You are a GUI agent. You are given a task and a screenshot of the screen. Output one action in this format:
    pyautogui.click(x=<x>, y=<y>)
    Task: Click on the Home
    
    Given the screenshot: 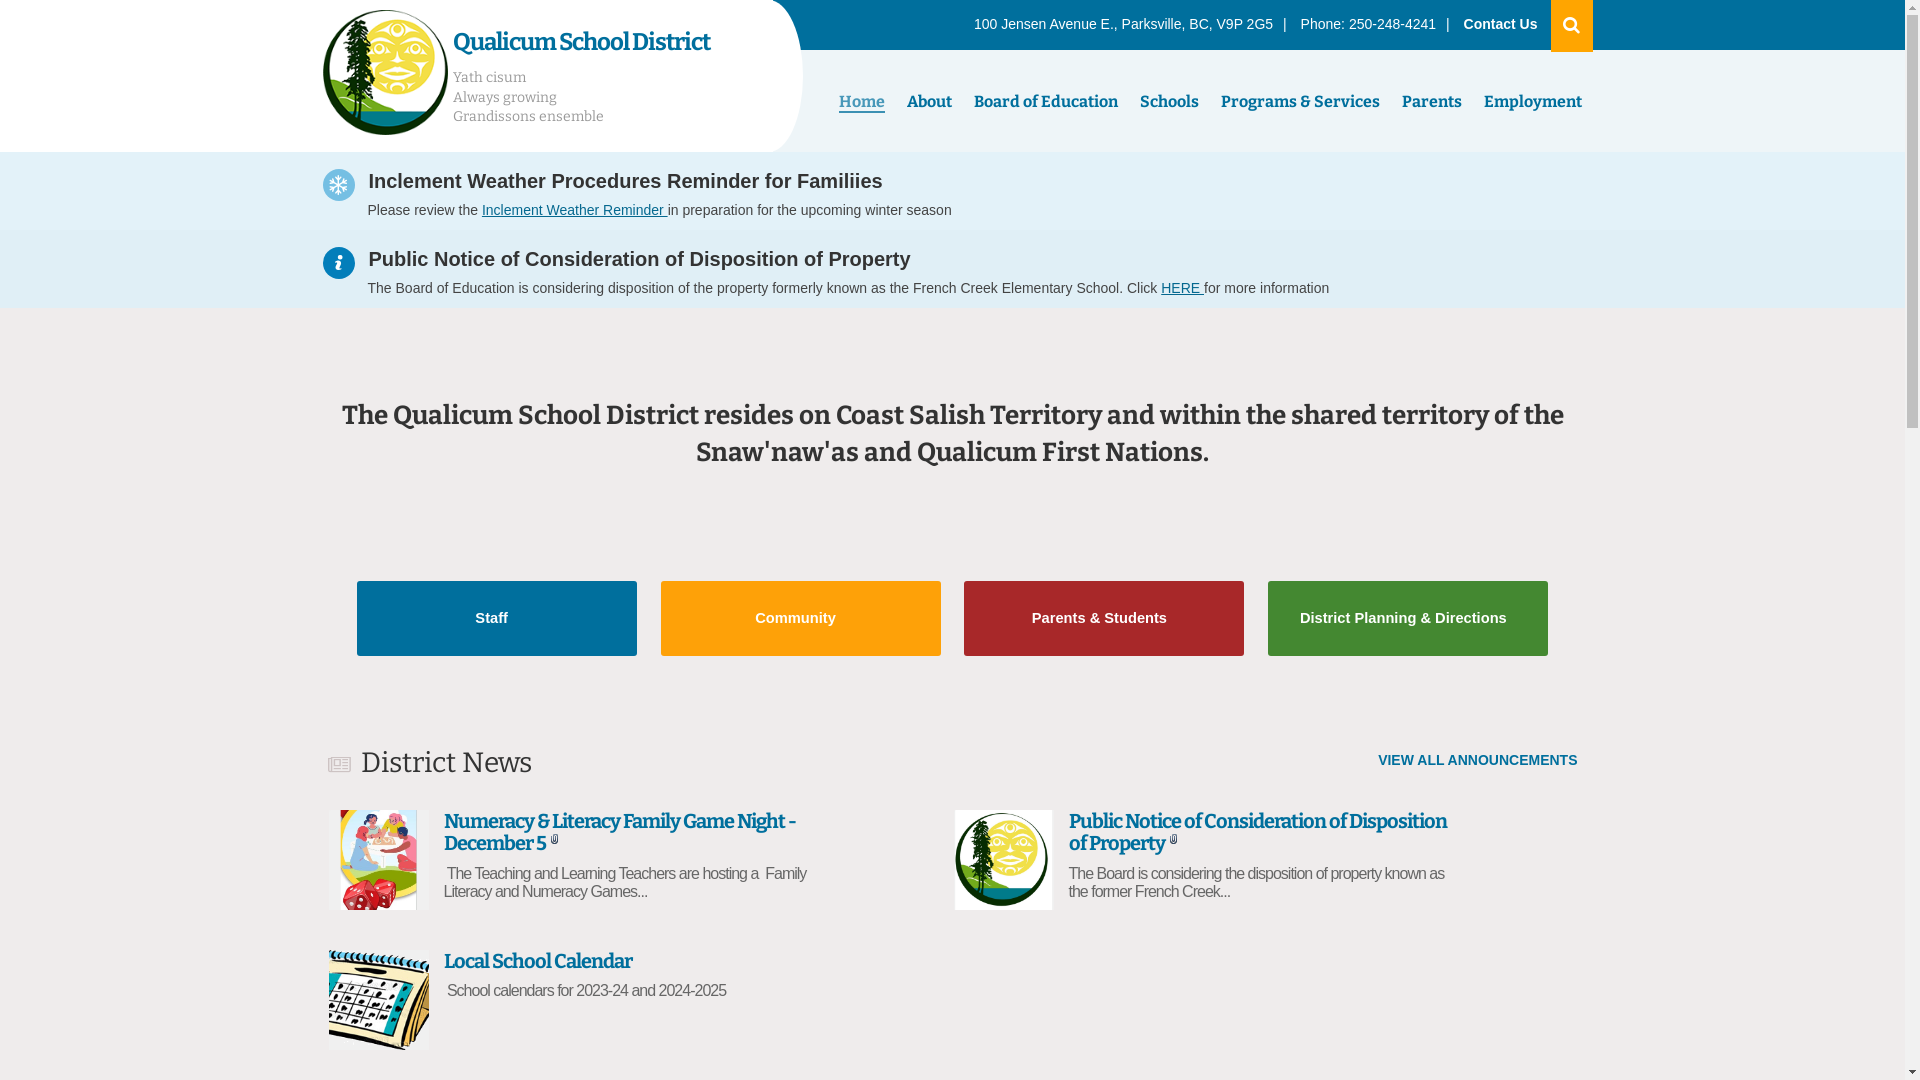 What is the action you would take?
    pyautogui.click(x=862, y=102)
    